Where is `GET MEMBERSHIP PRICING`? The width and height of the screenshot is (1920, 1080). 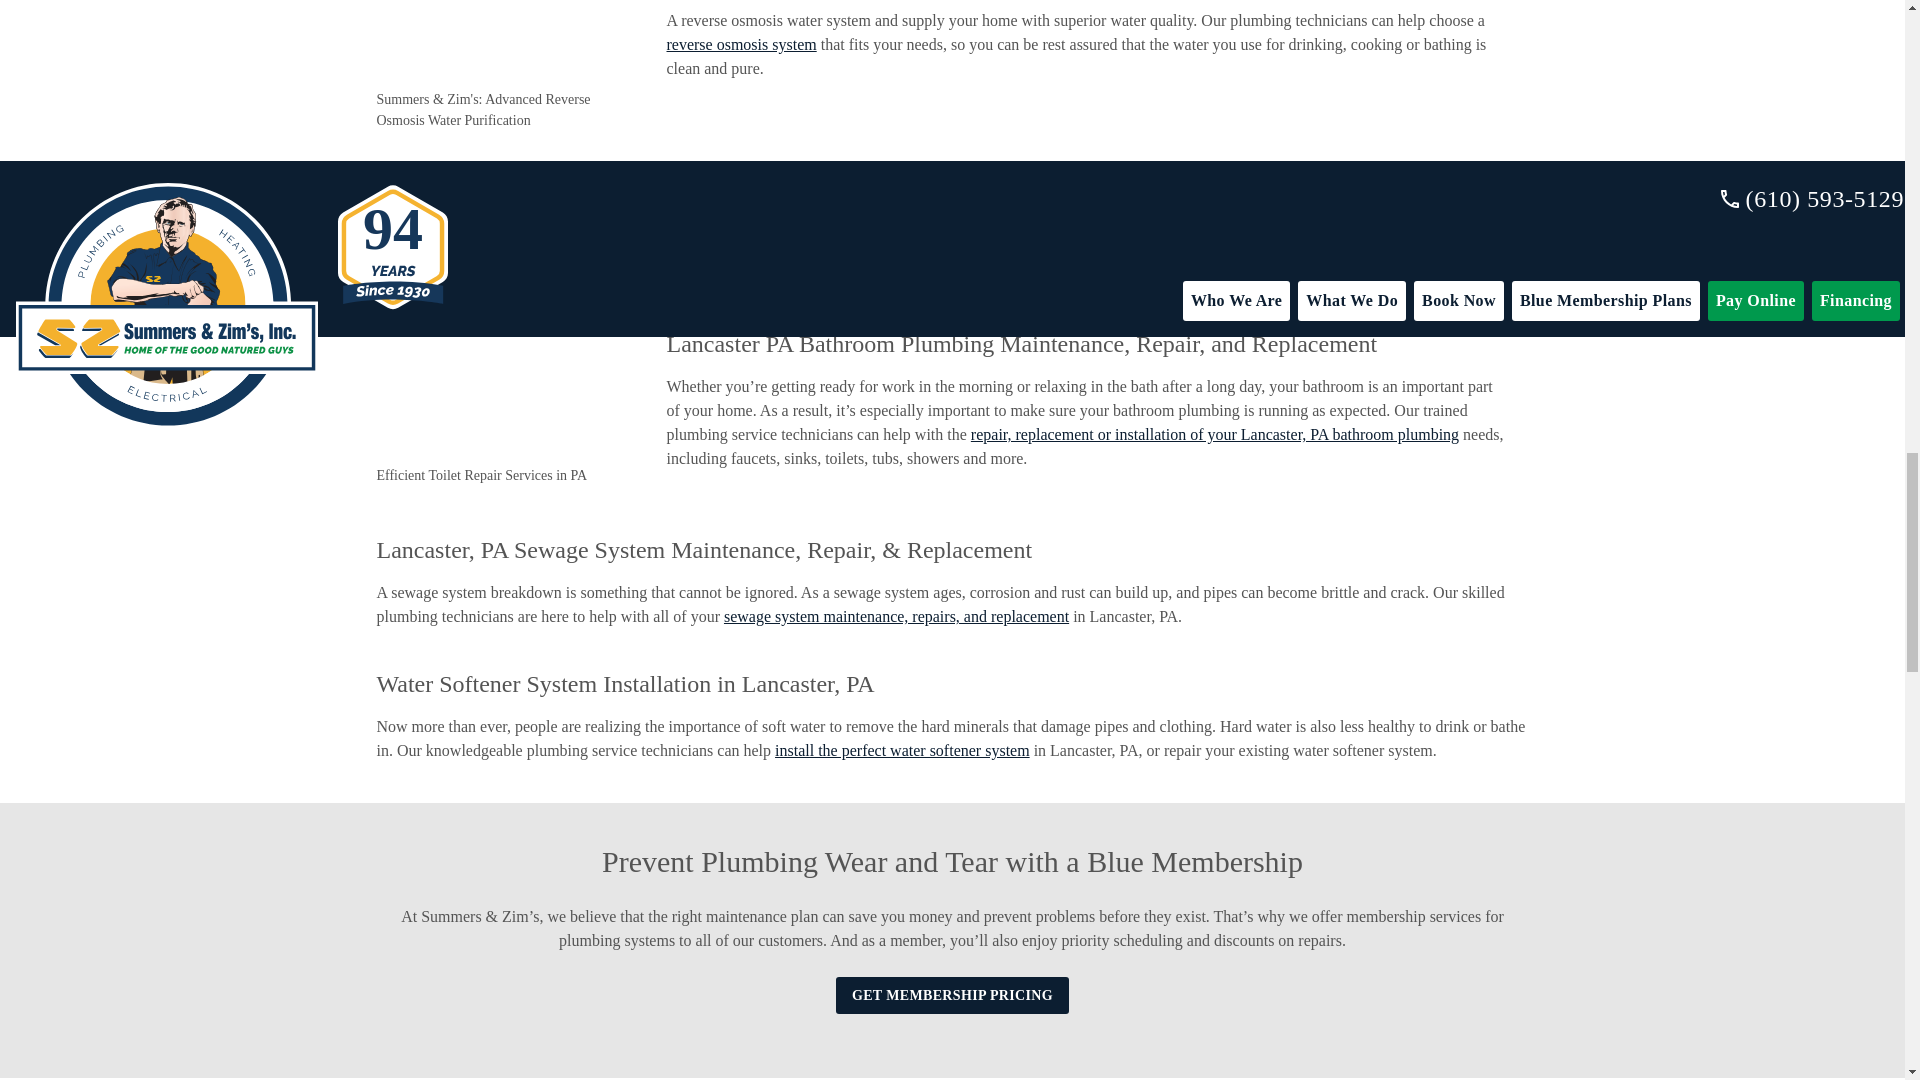 GET MEMBERSHIP PRICING is located at coordinates (952, 996).